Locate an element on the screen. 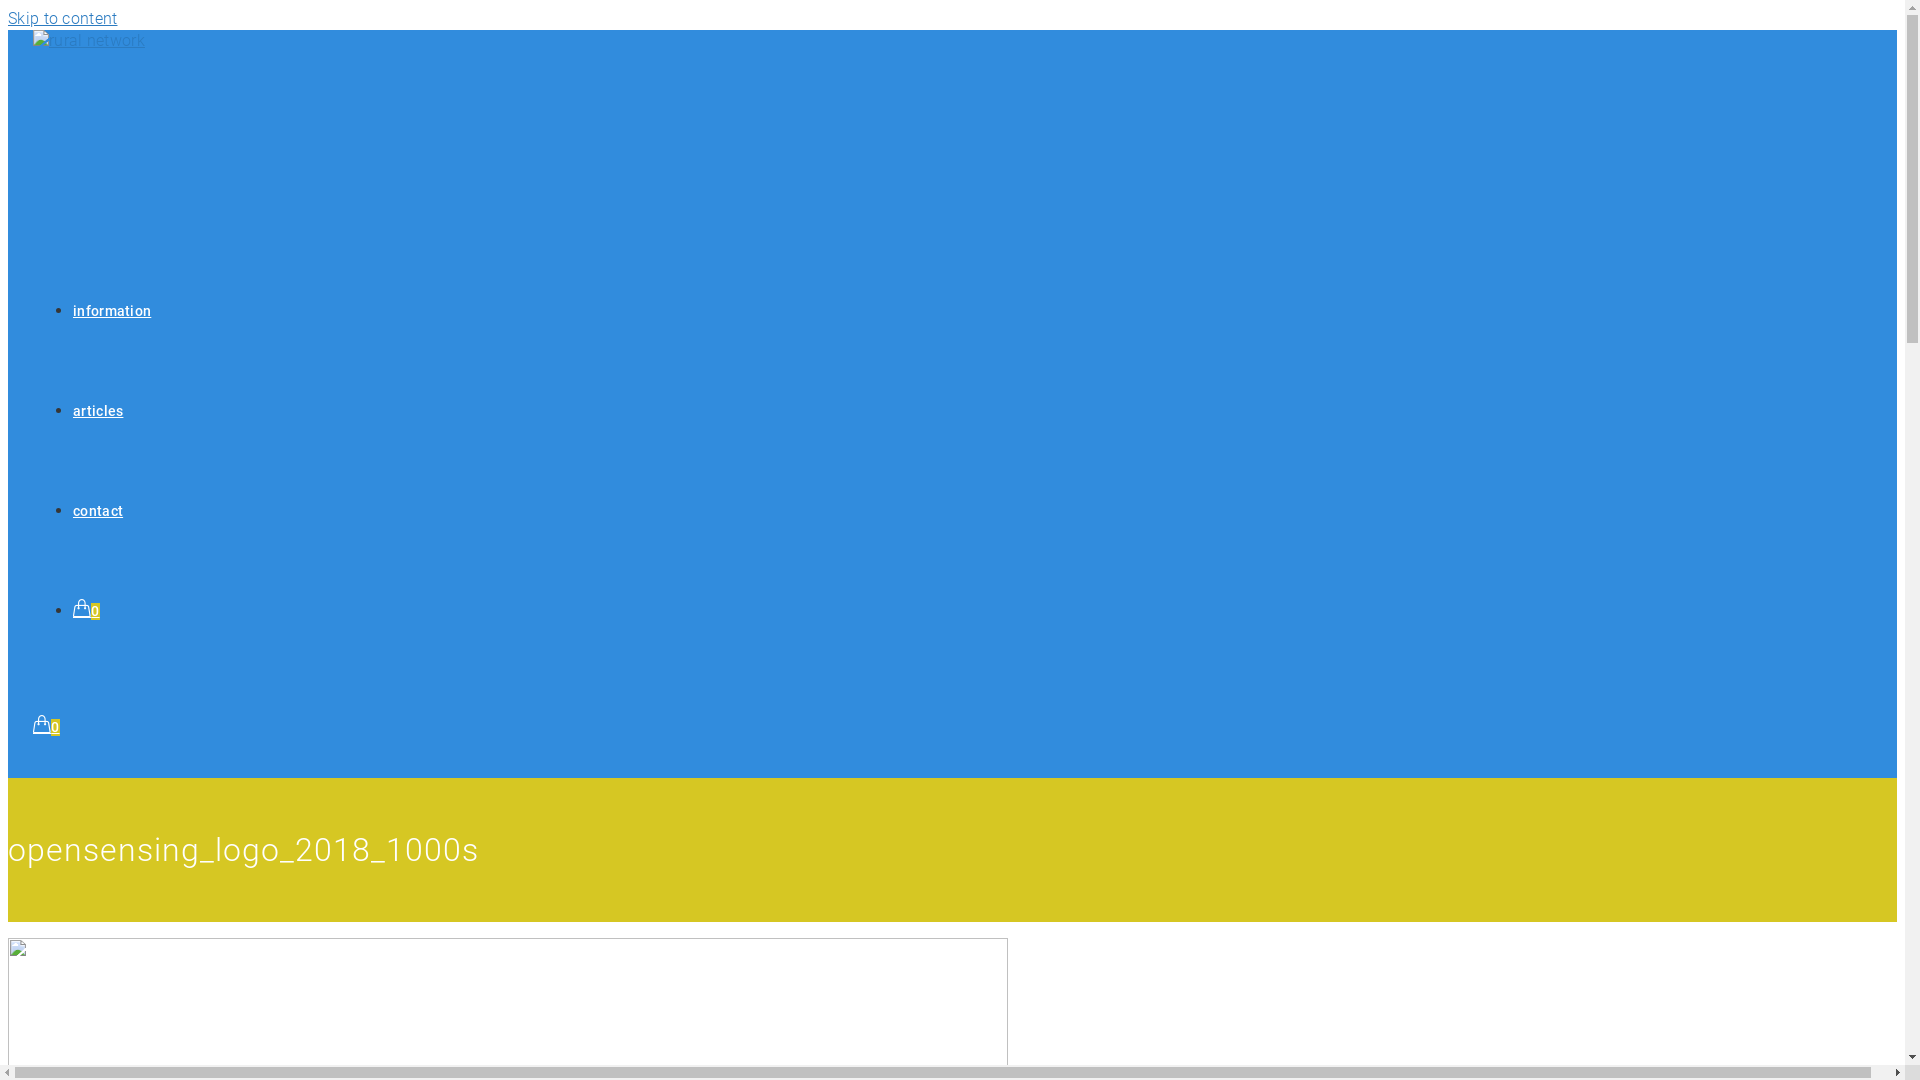  contact is located at coordinates (98, 512).